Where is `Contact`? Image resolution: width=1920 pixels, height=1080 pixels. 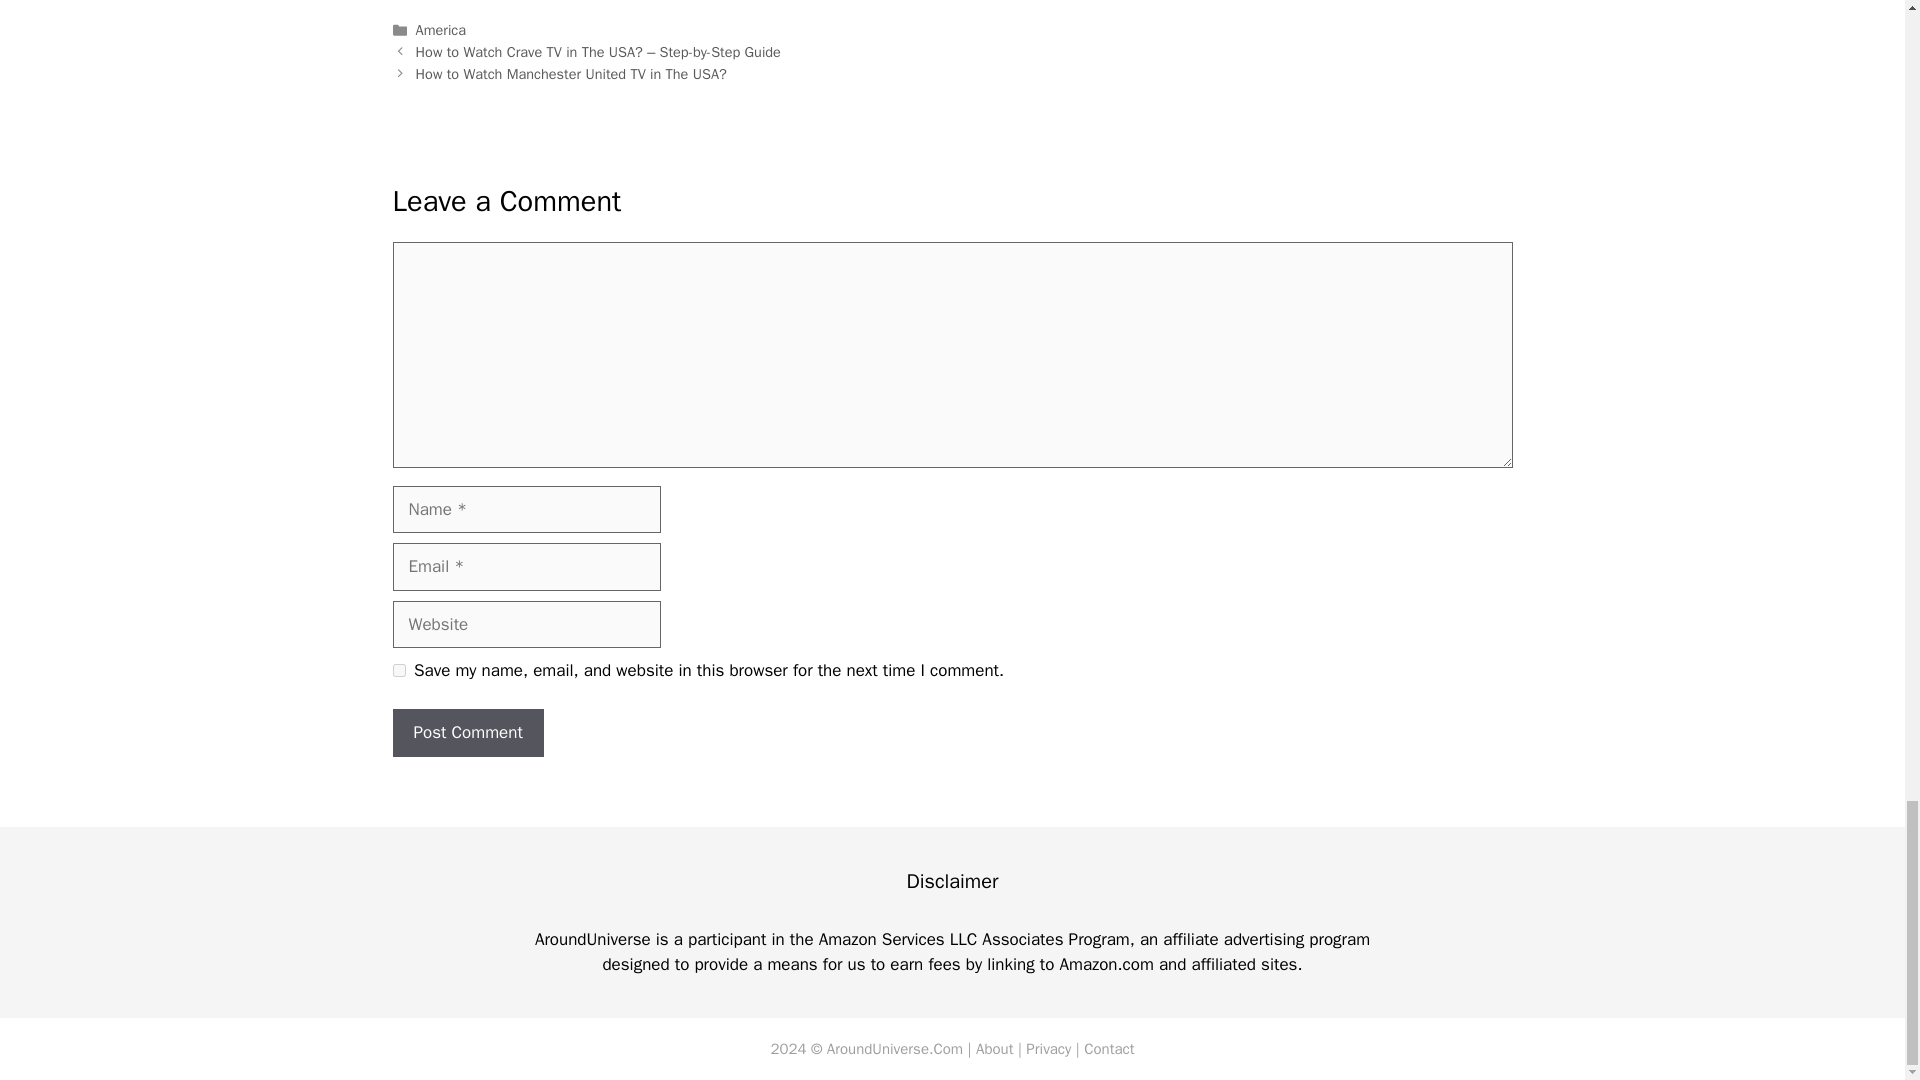
Contact is located at coordinates (1109, 1049).